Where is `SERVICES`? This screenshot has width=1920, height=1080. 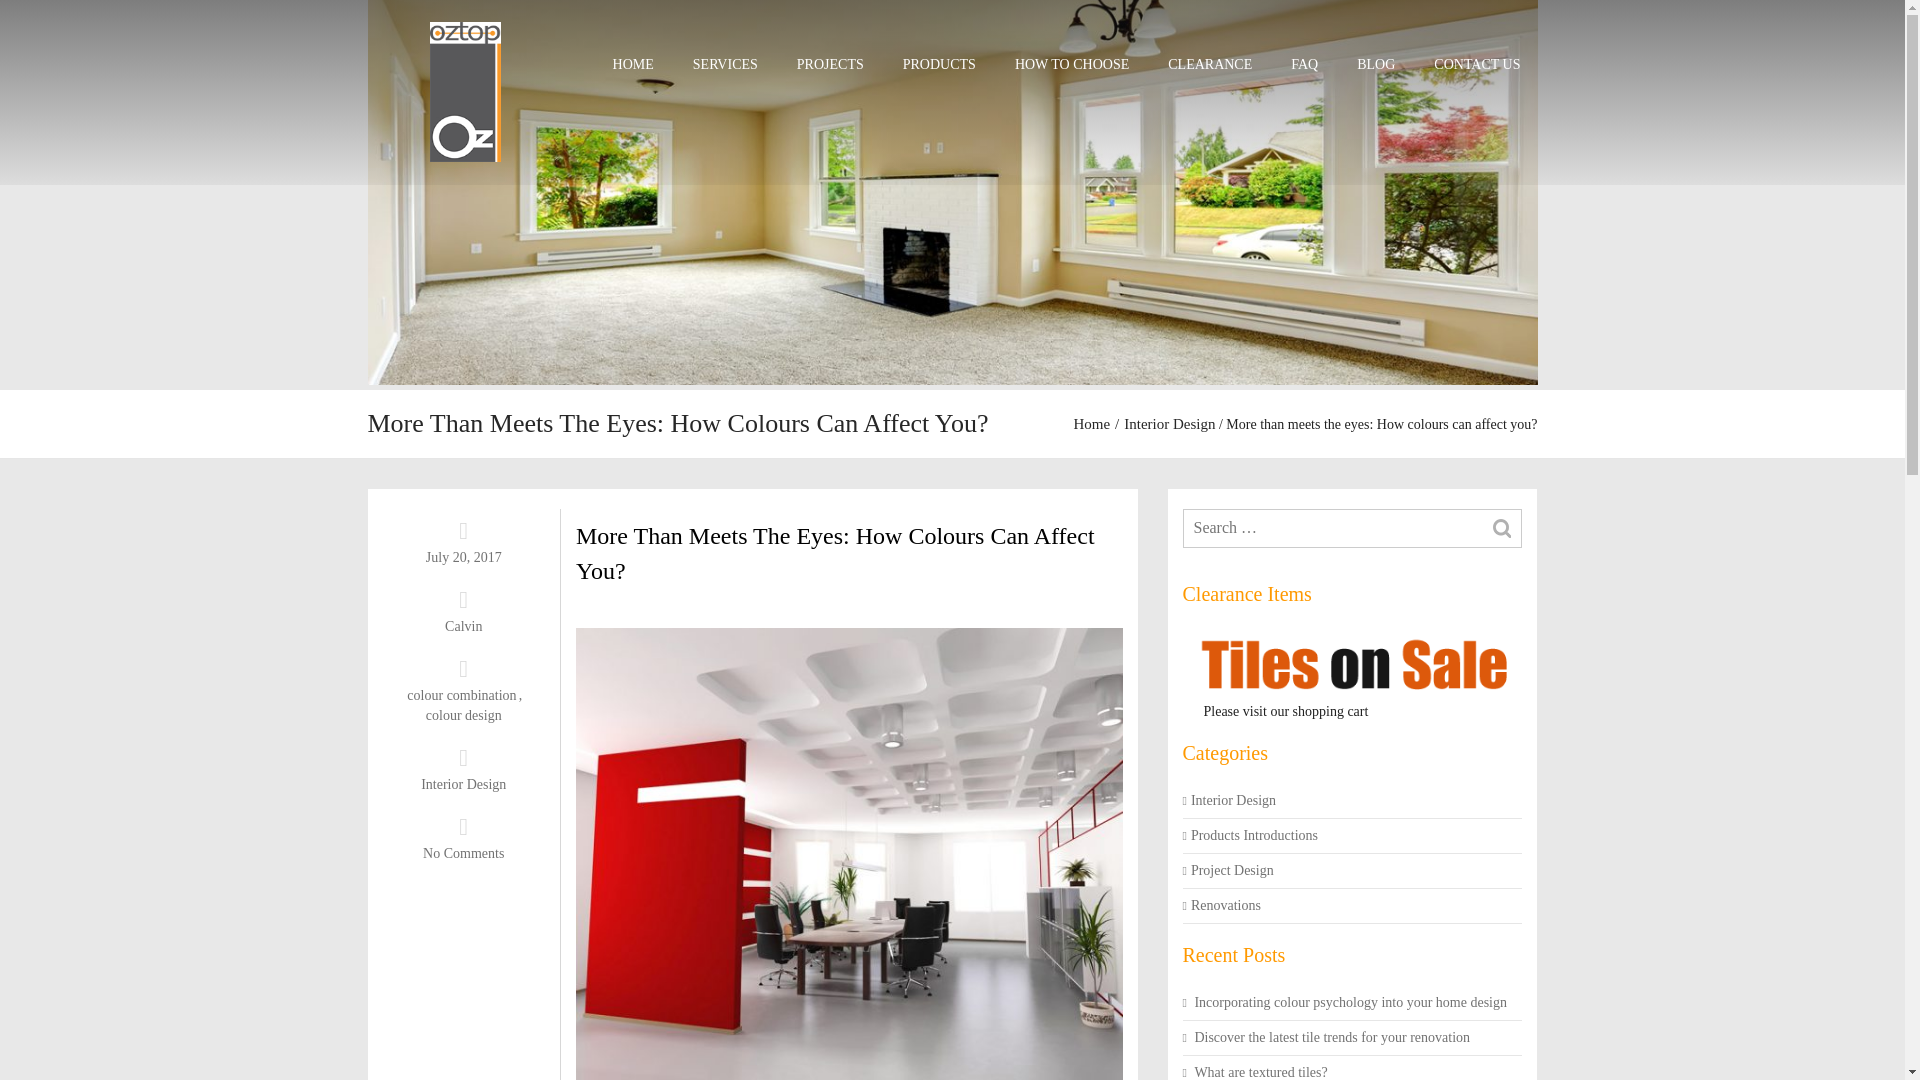 SERVICES is located at coordinates (725, 65).